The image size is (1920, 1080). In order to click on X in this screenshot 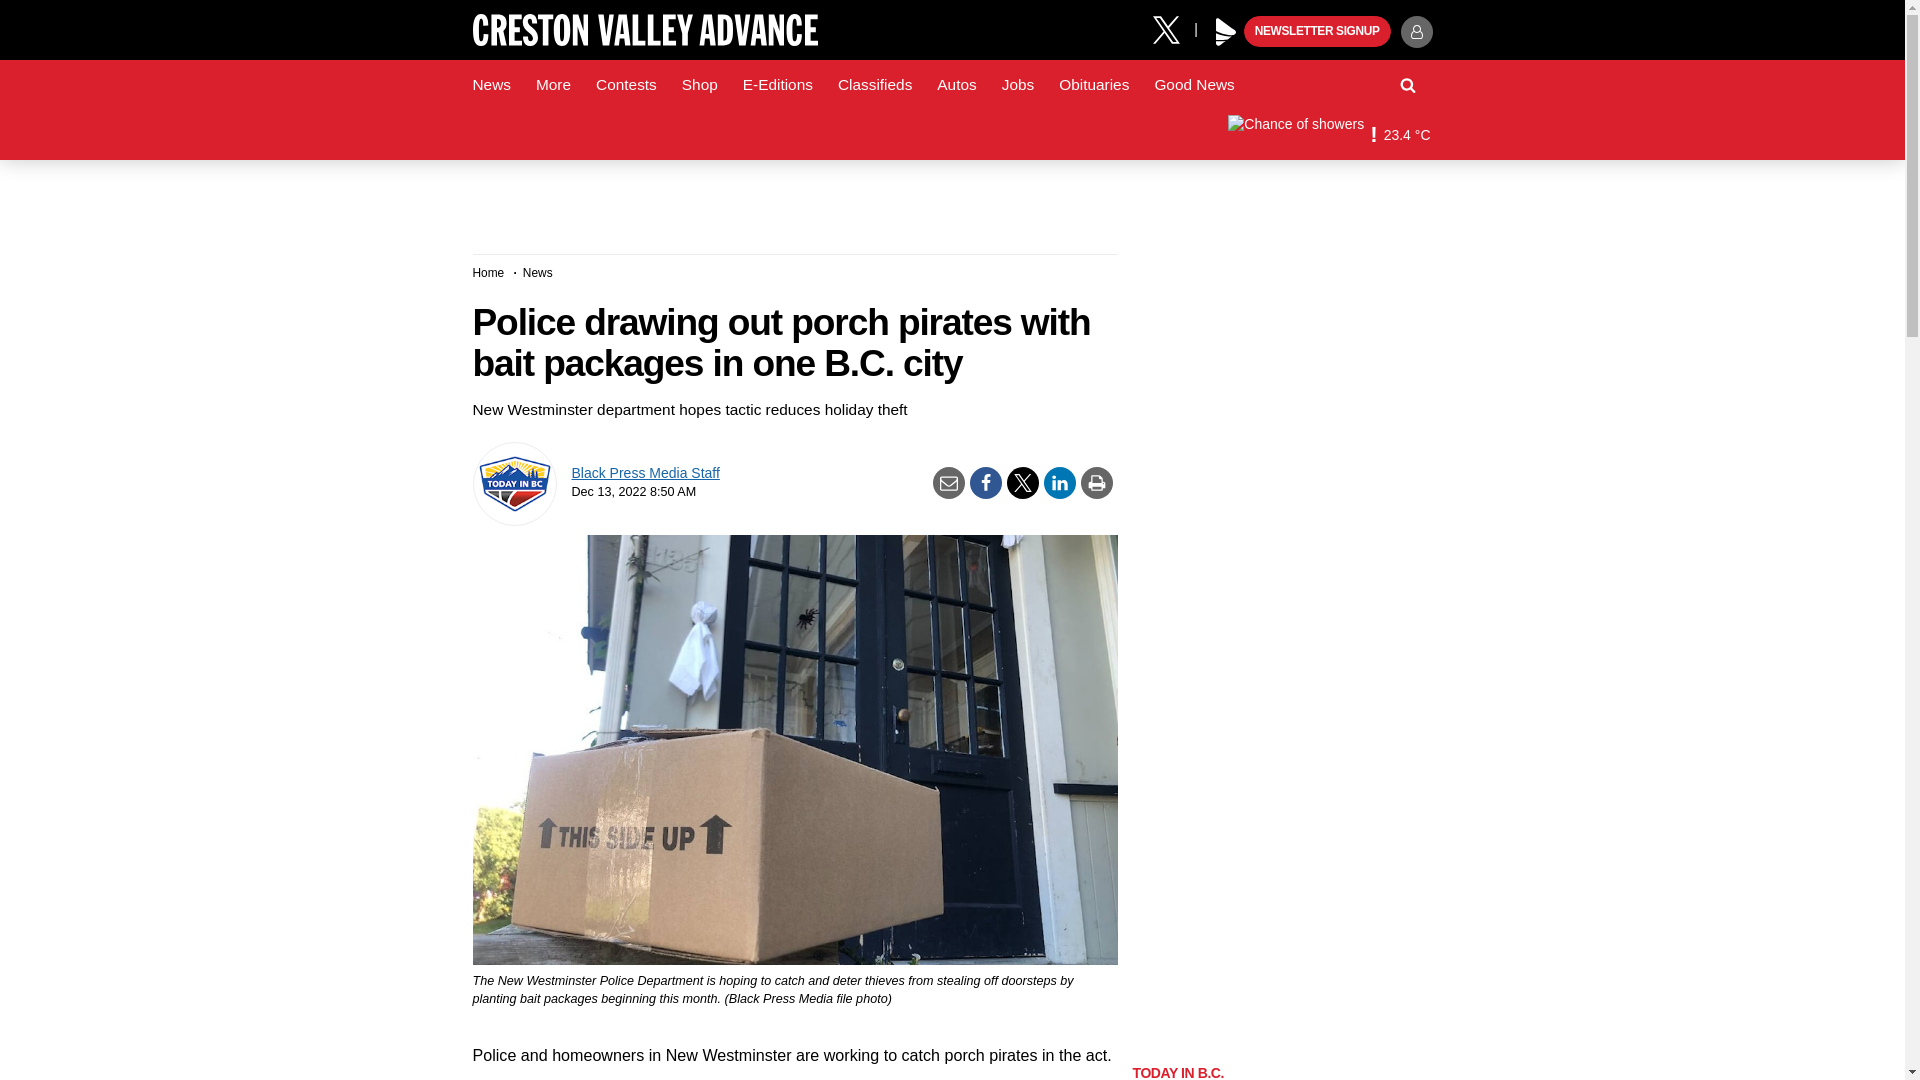, I will do `click(1173, 28)`.